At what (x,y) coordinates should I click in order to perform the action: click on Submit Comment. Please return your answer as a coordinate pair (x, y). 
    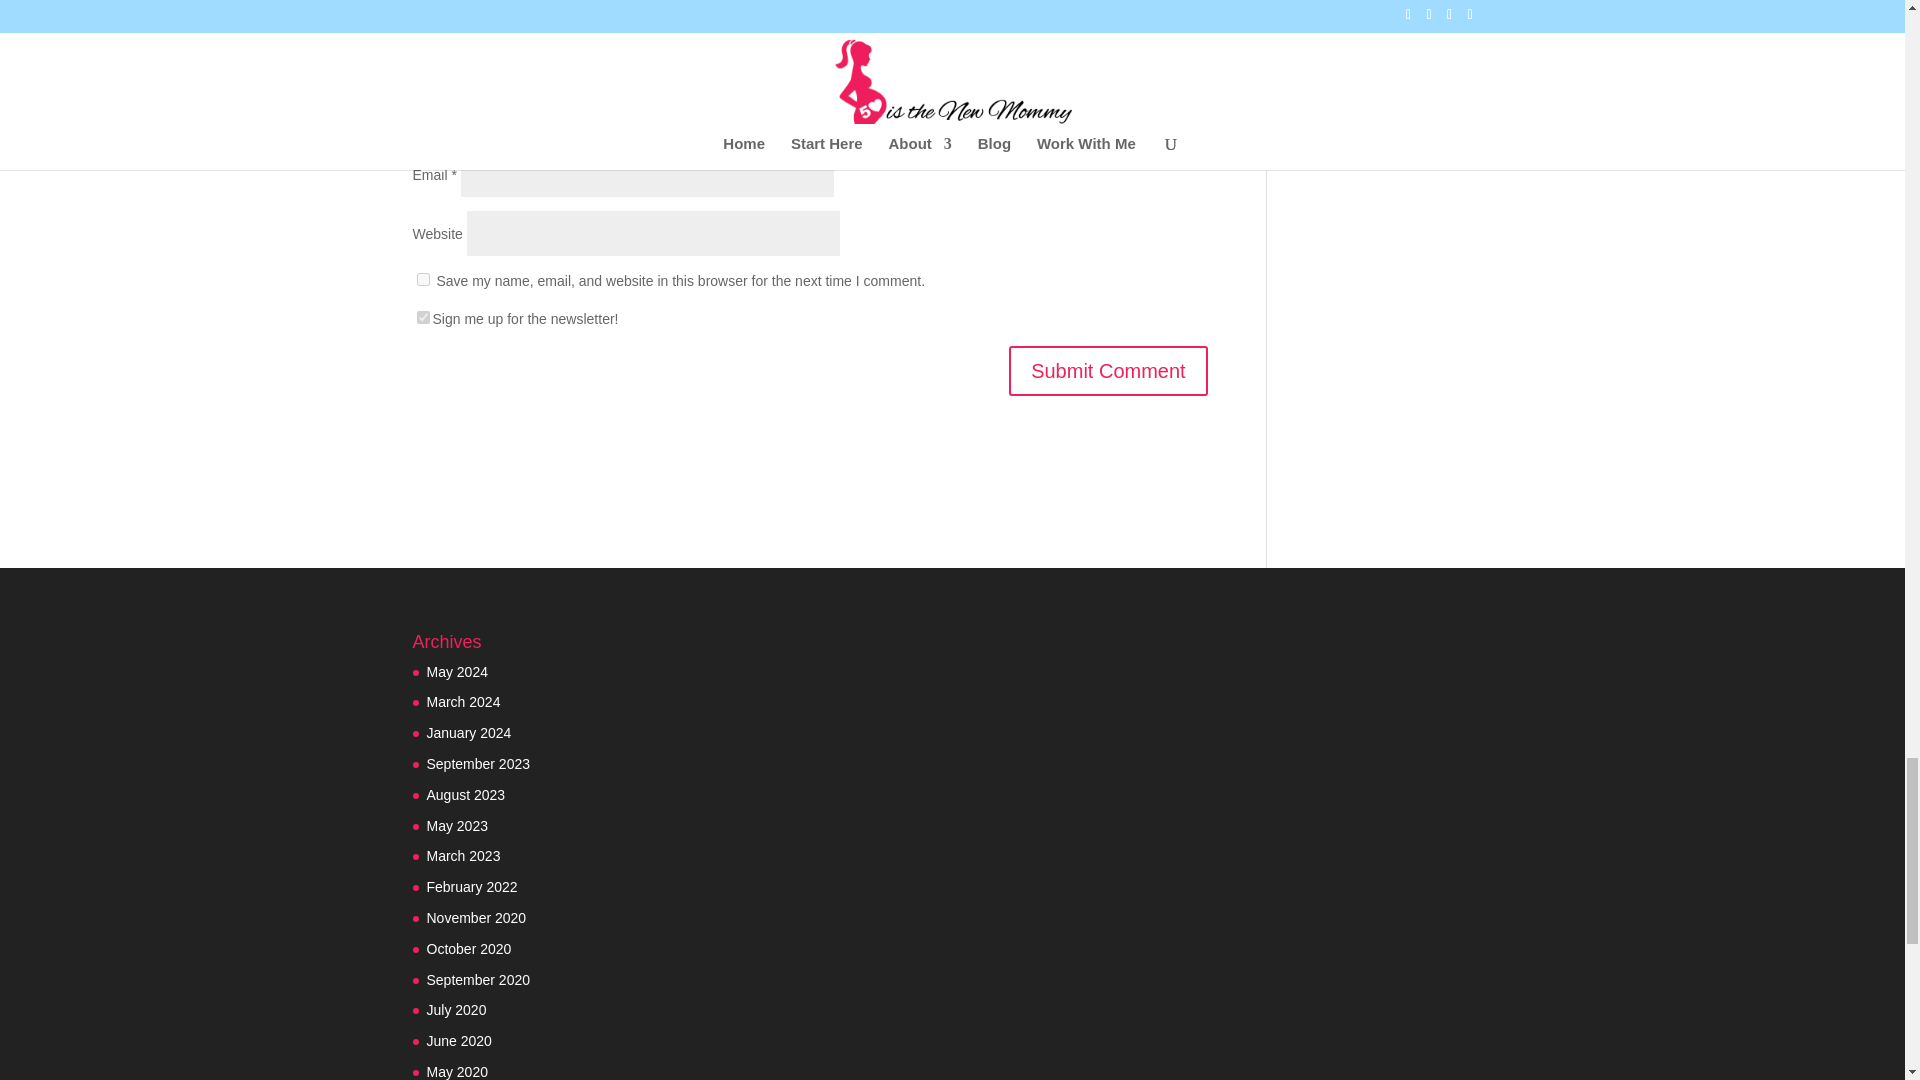
    Looking at the image, I should click on (1108, 370).